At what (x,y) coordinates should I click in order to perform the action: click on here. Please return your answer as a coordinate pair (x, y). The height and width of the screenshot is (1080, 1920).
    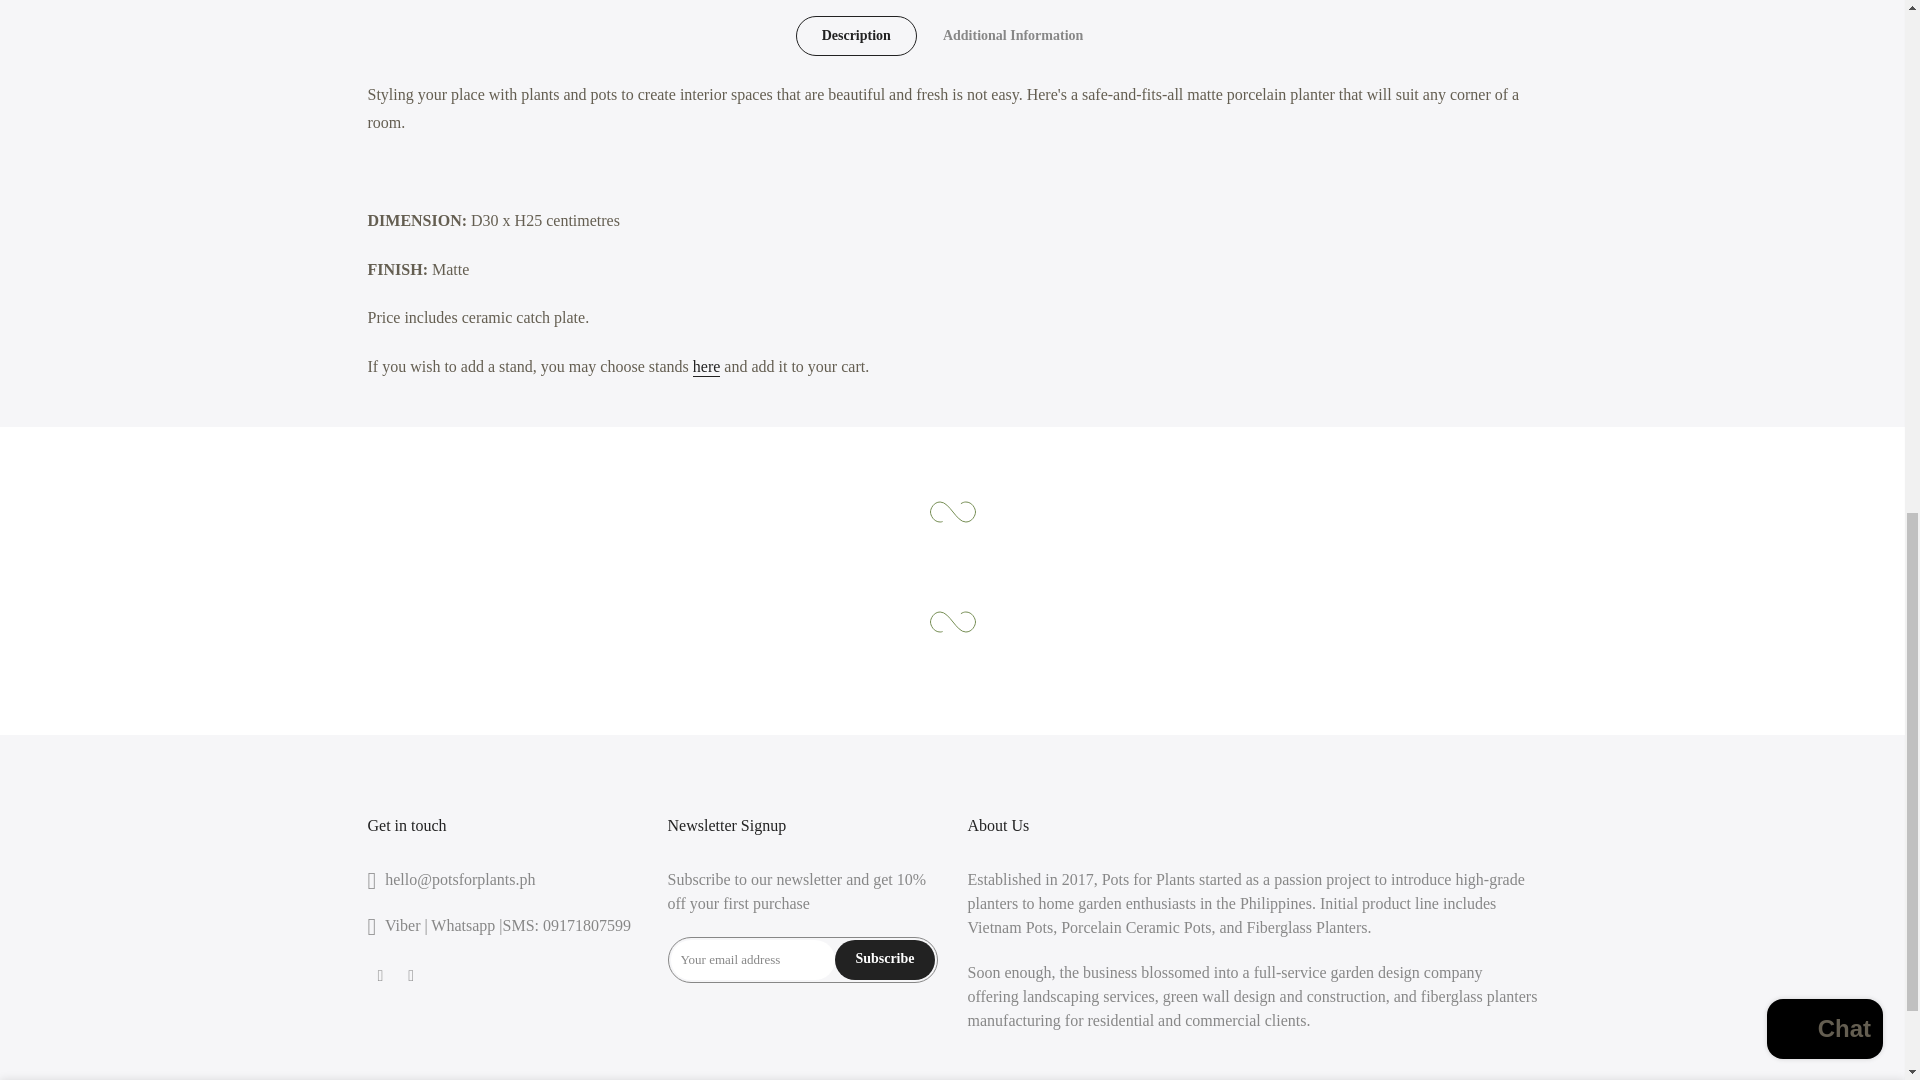
    Looking at the image, I should click on (707, 366).